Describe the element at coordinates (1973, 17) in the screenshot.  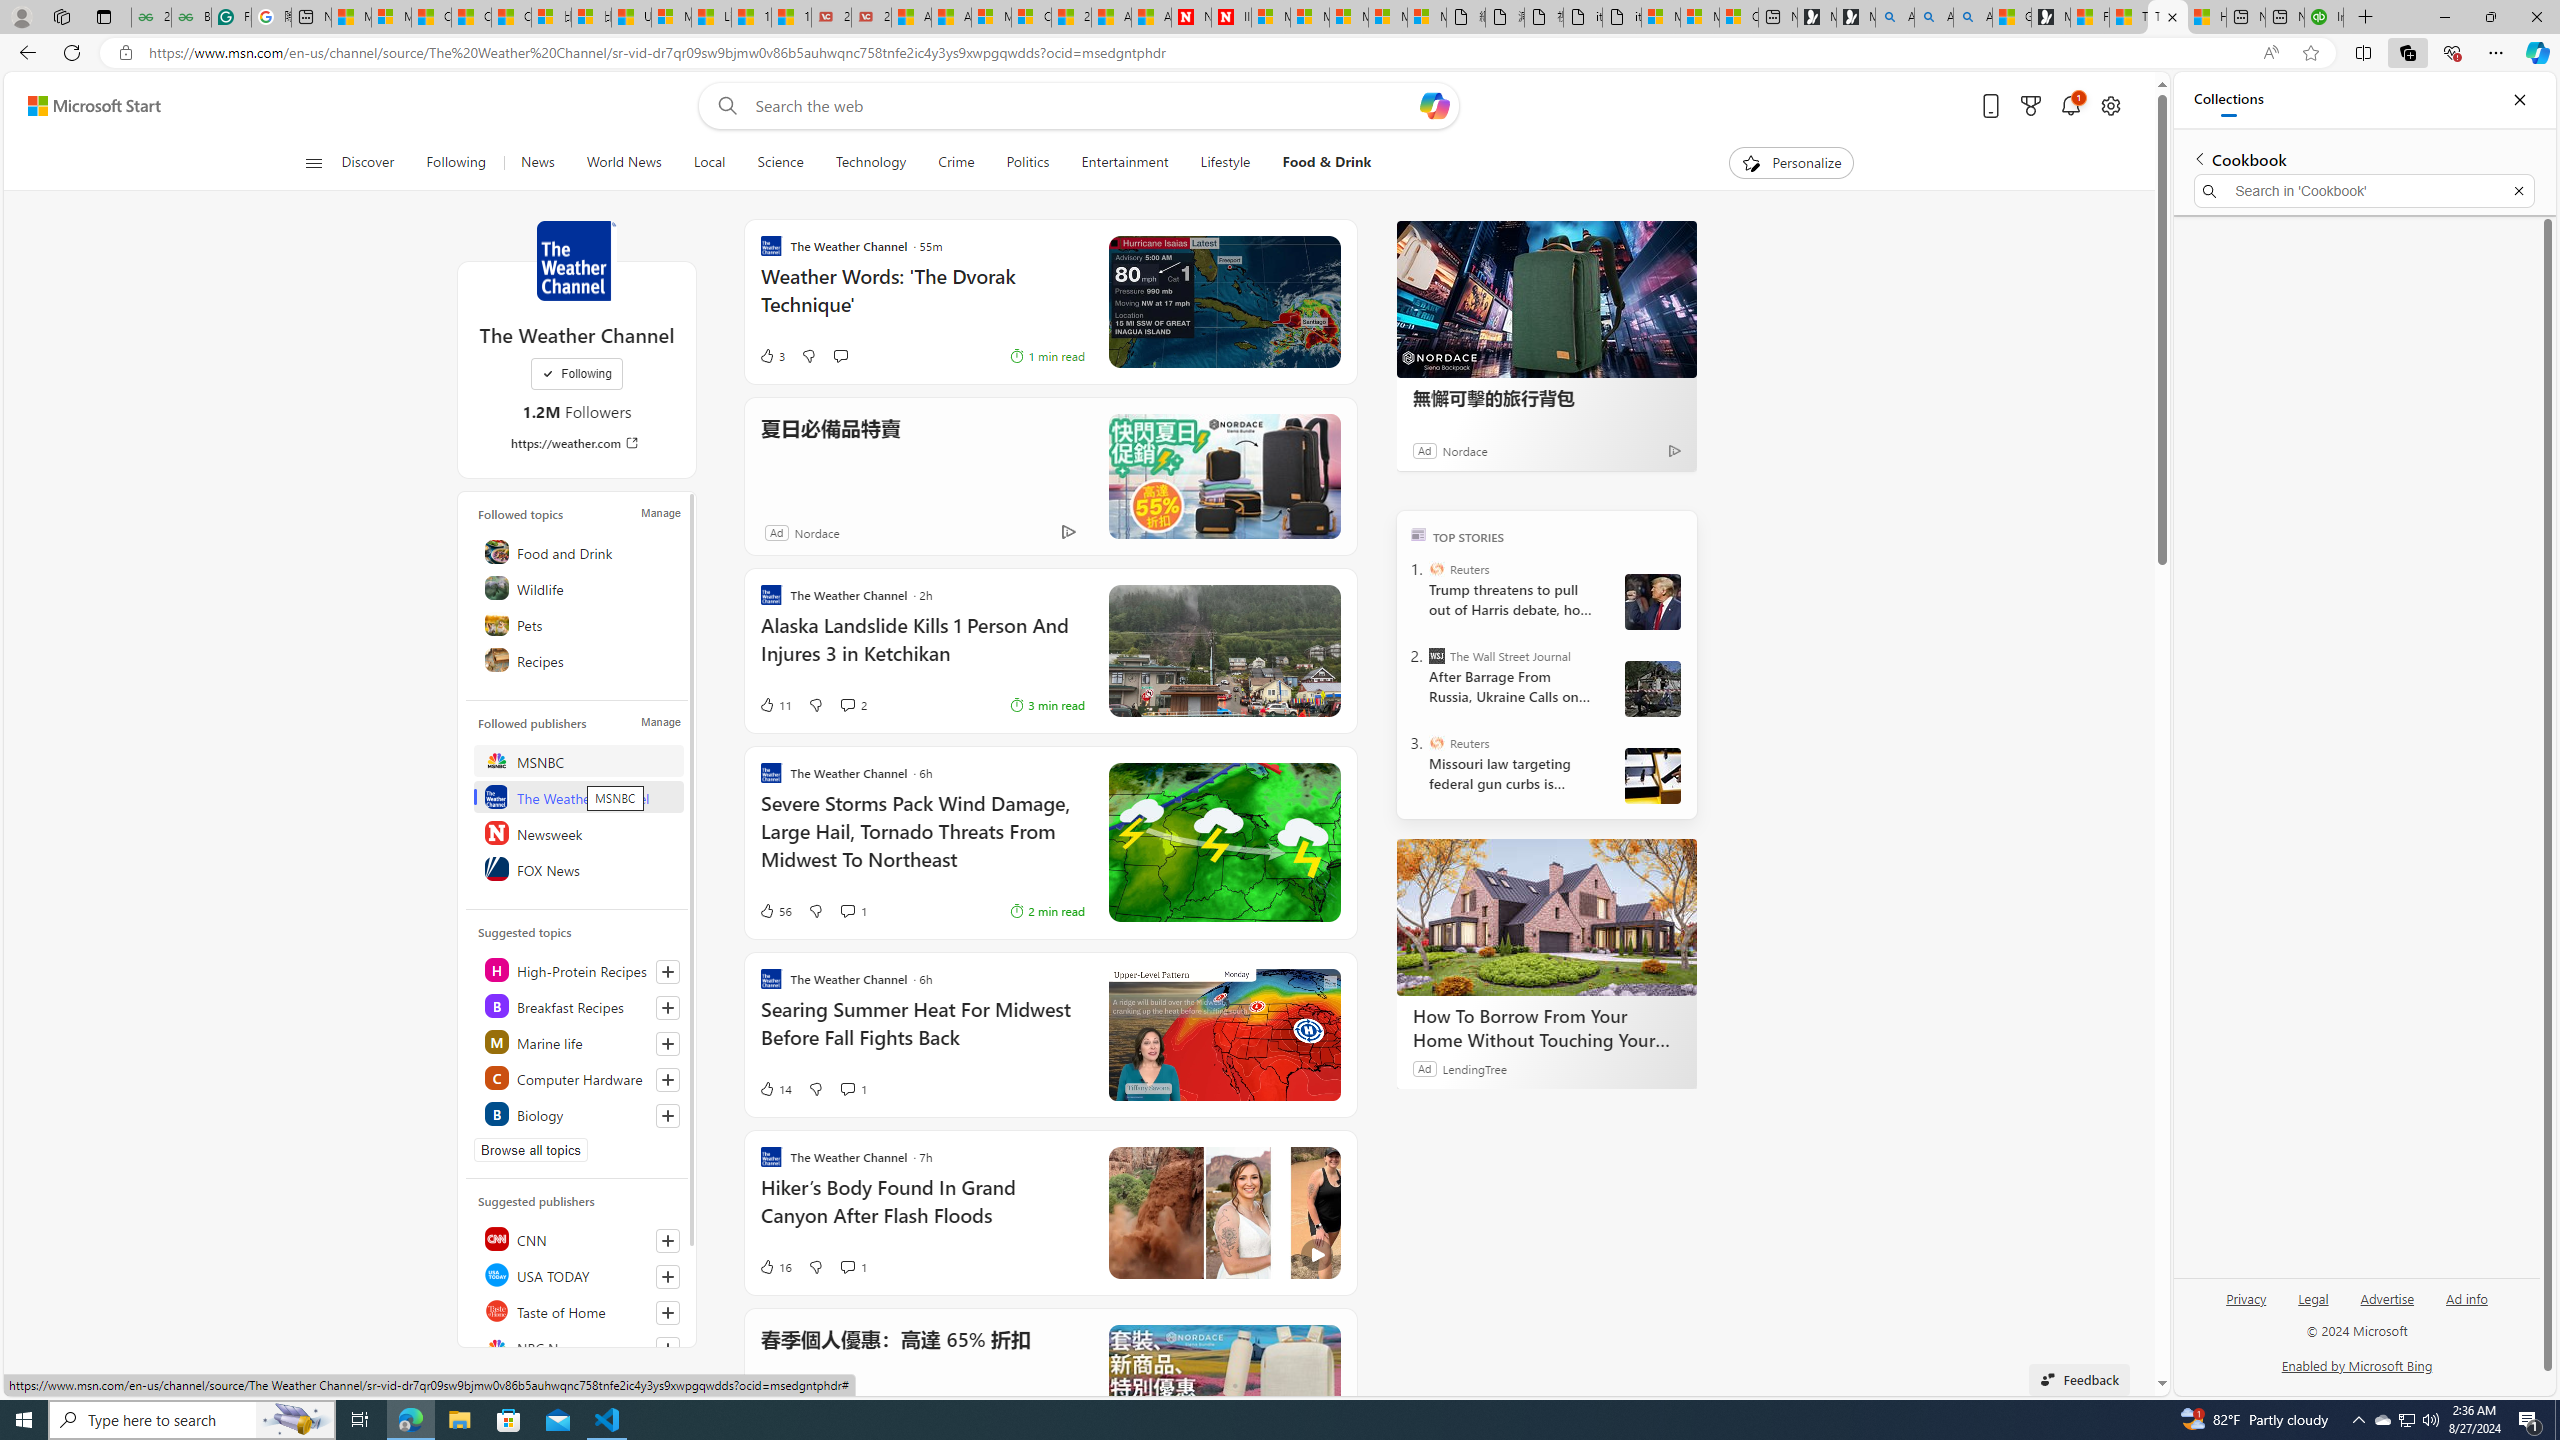
I see `Alabama high school quarterback dies - Search Videos` at that location.